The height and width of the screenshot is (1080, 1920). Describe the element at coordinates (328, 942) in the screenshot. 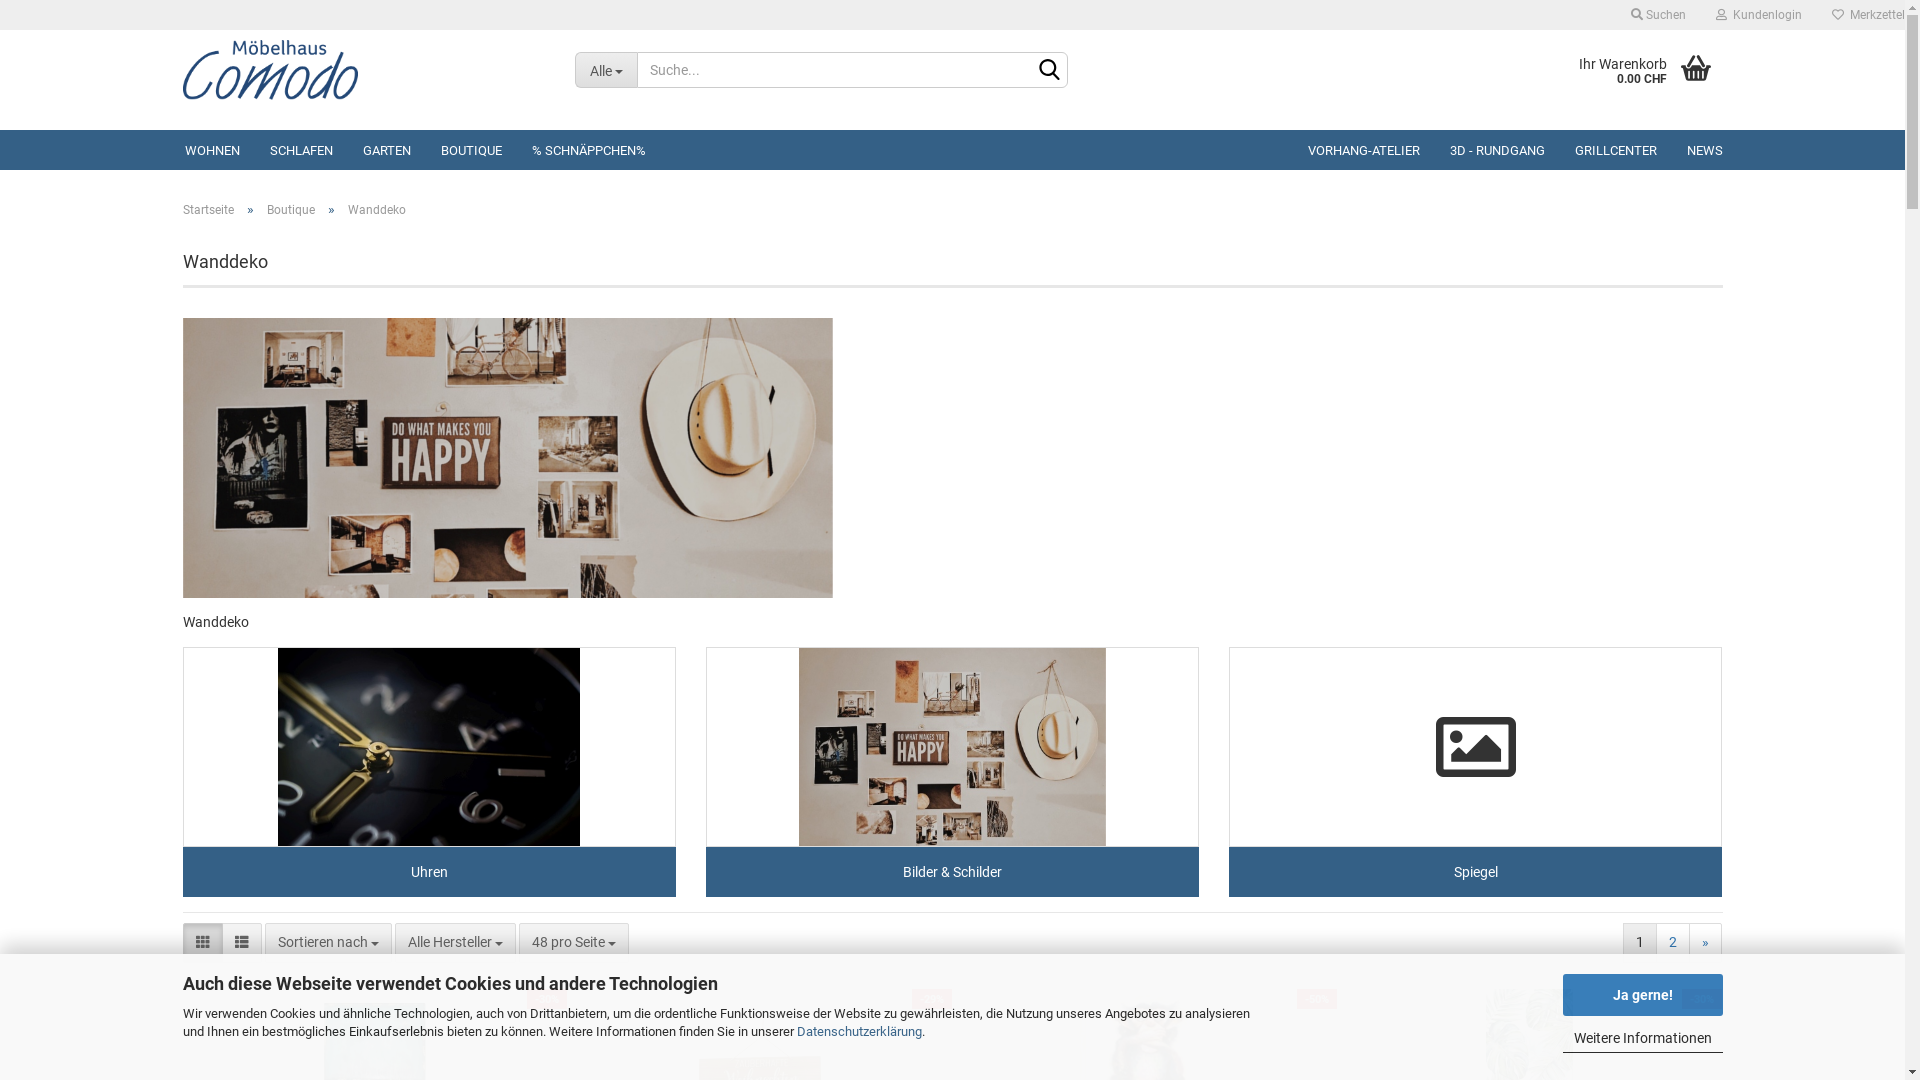

I see `Sortieren nach` at that location.